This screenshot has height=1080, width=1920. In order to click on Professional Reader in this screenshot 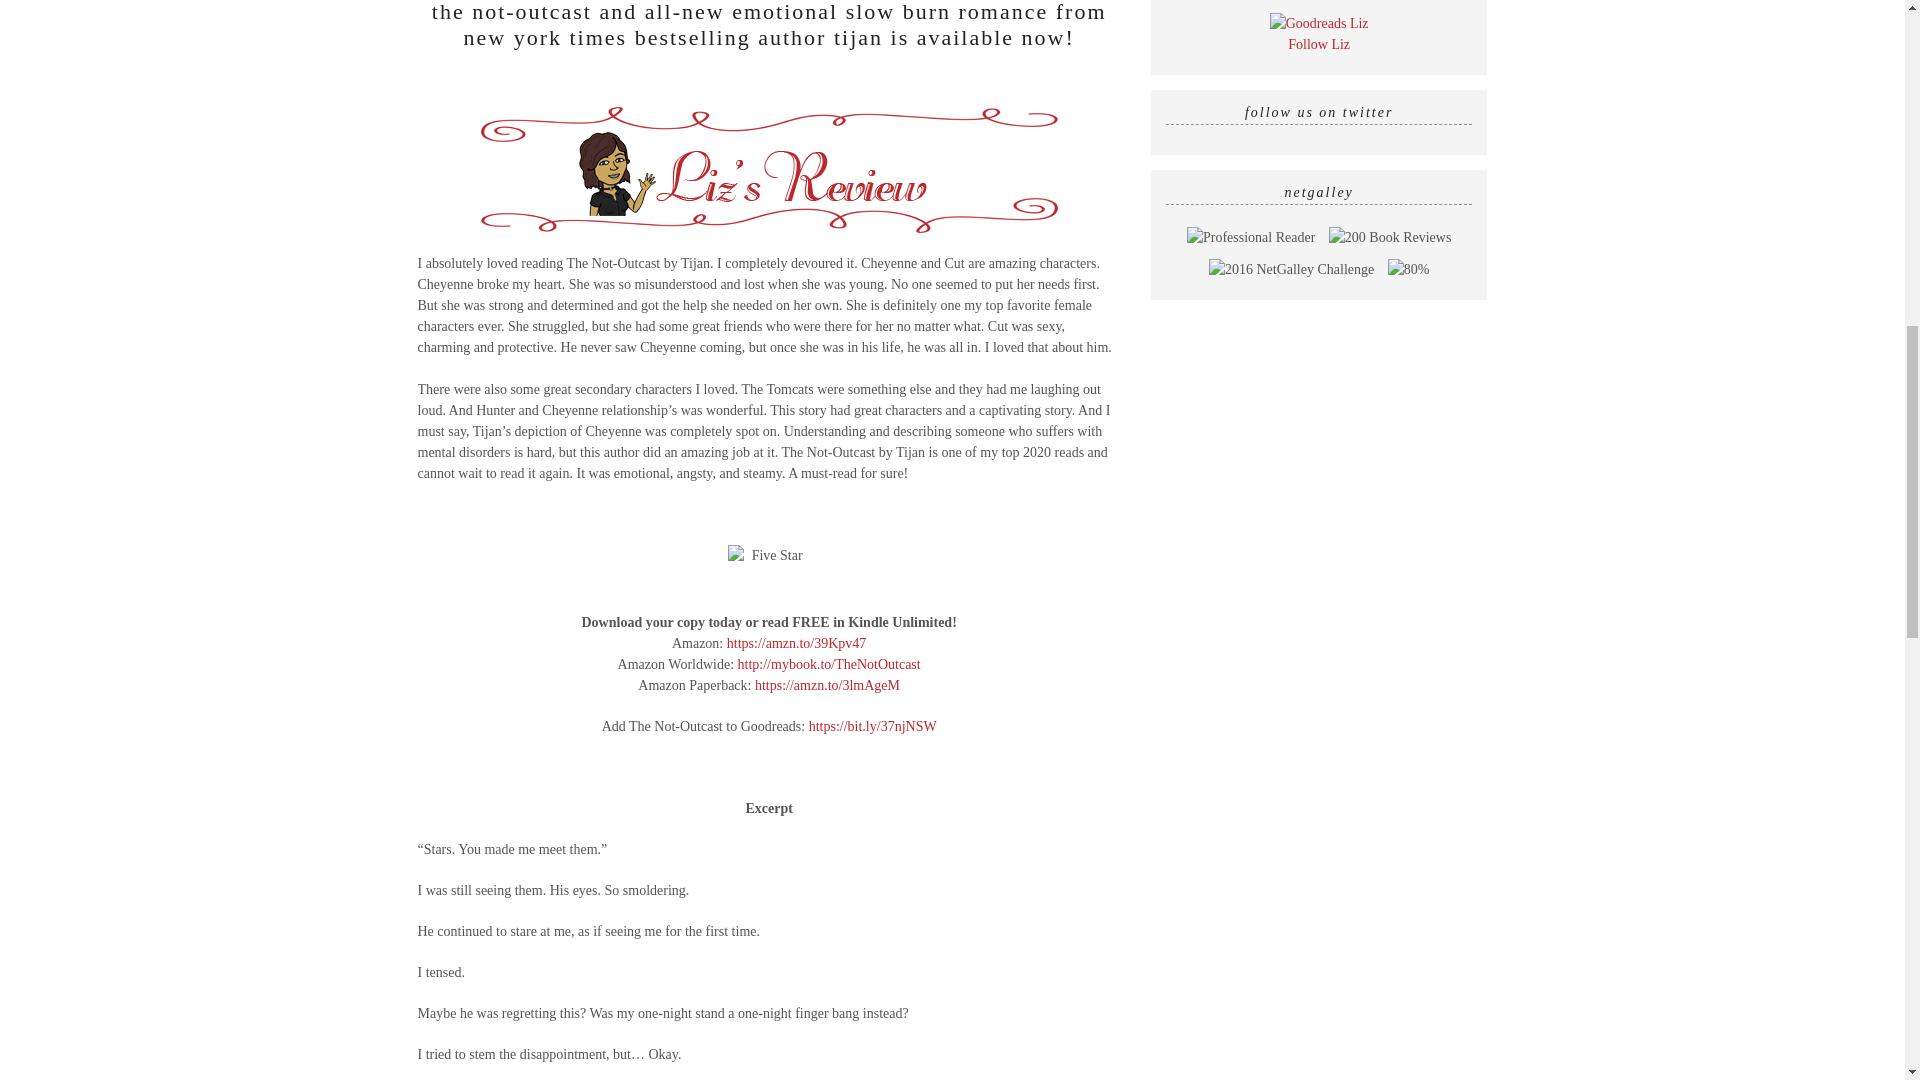, I will do `click(1250, 237)`.